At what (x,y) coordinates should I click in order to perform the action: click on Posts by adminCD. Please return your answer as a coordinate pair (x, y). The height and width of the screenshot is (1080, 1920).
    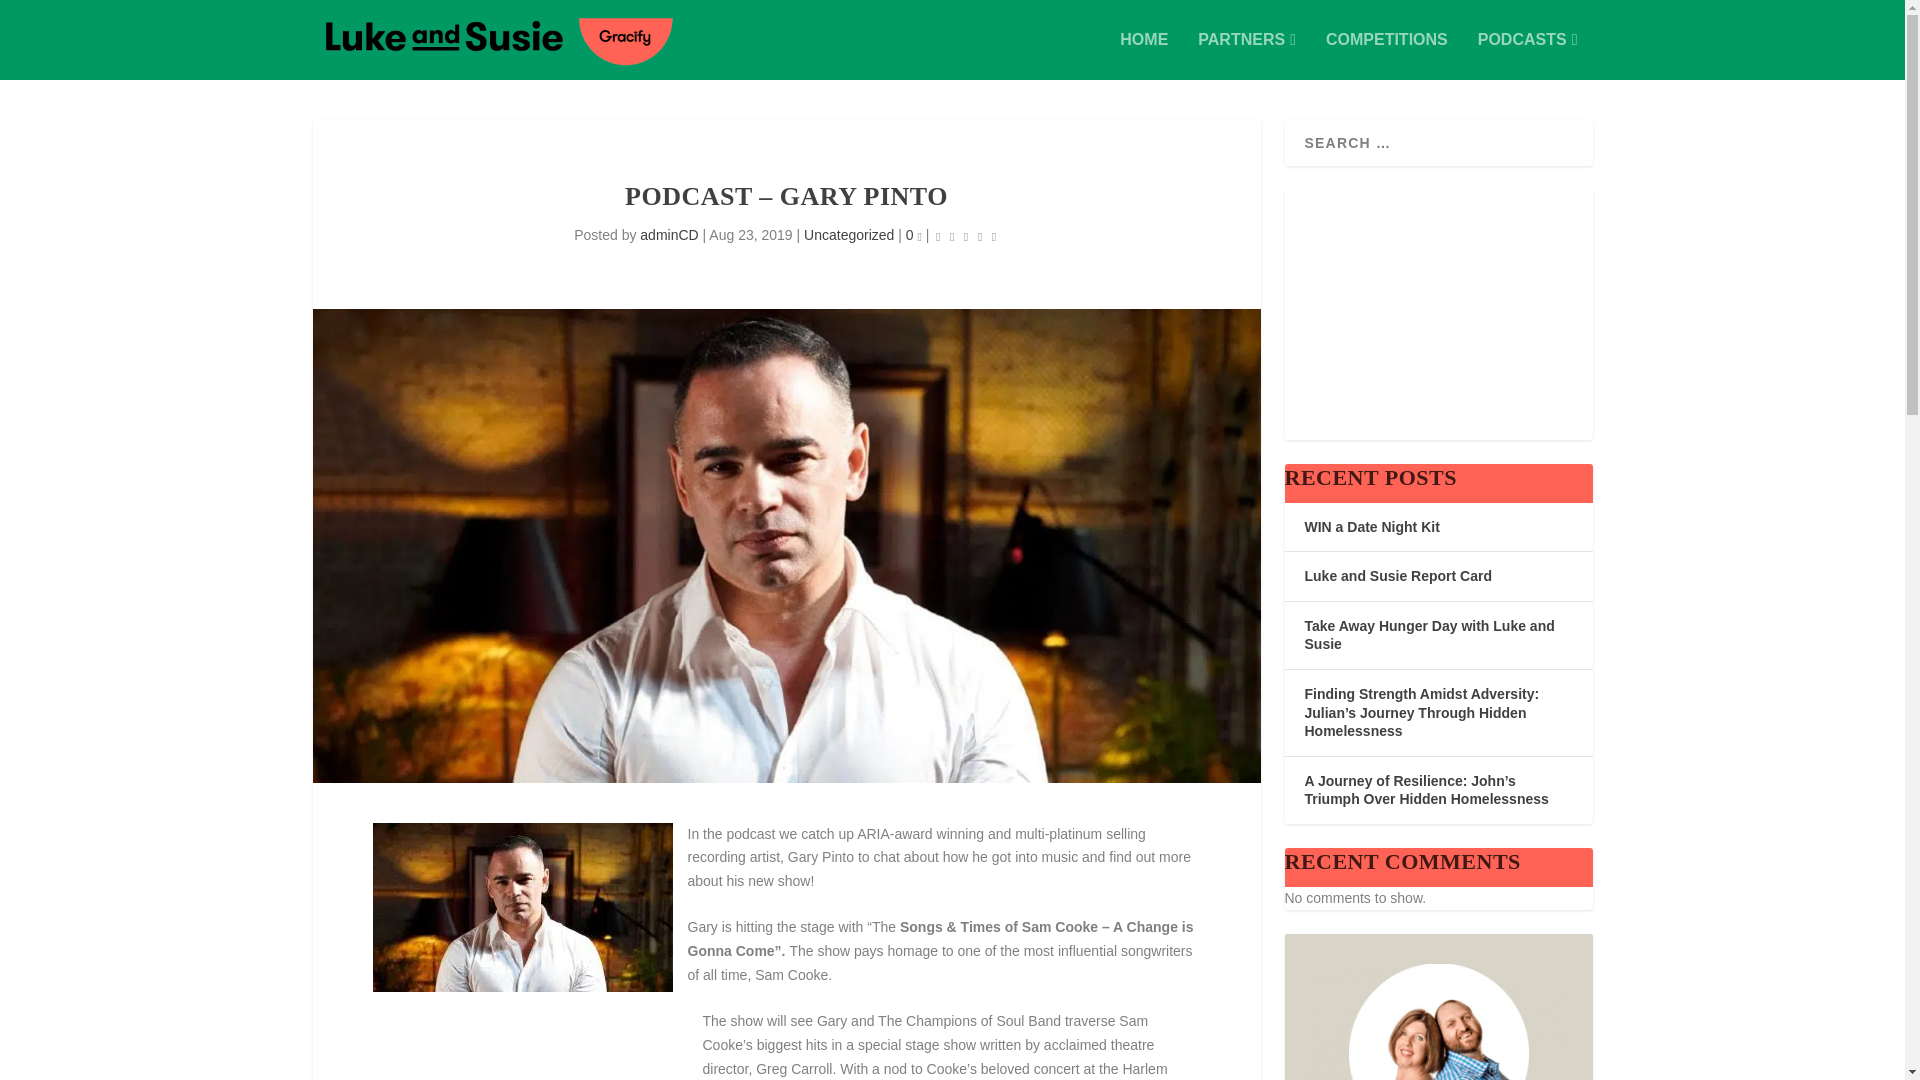
    Looking at the image, I should click on (668, 234).